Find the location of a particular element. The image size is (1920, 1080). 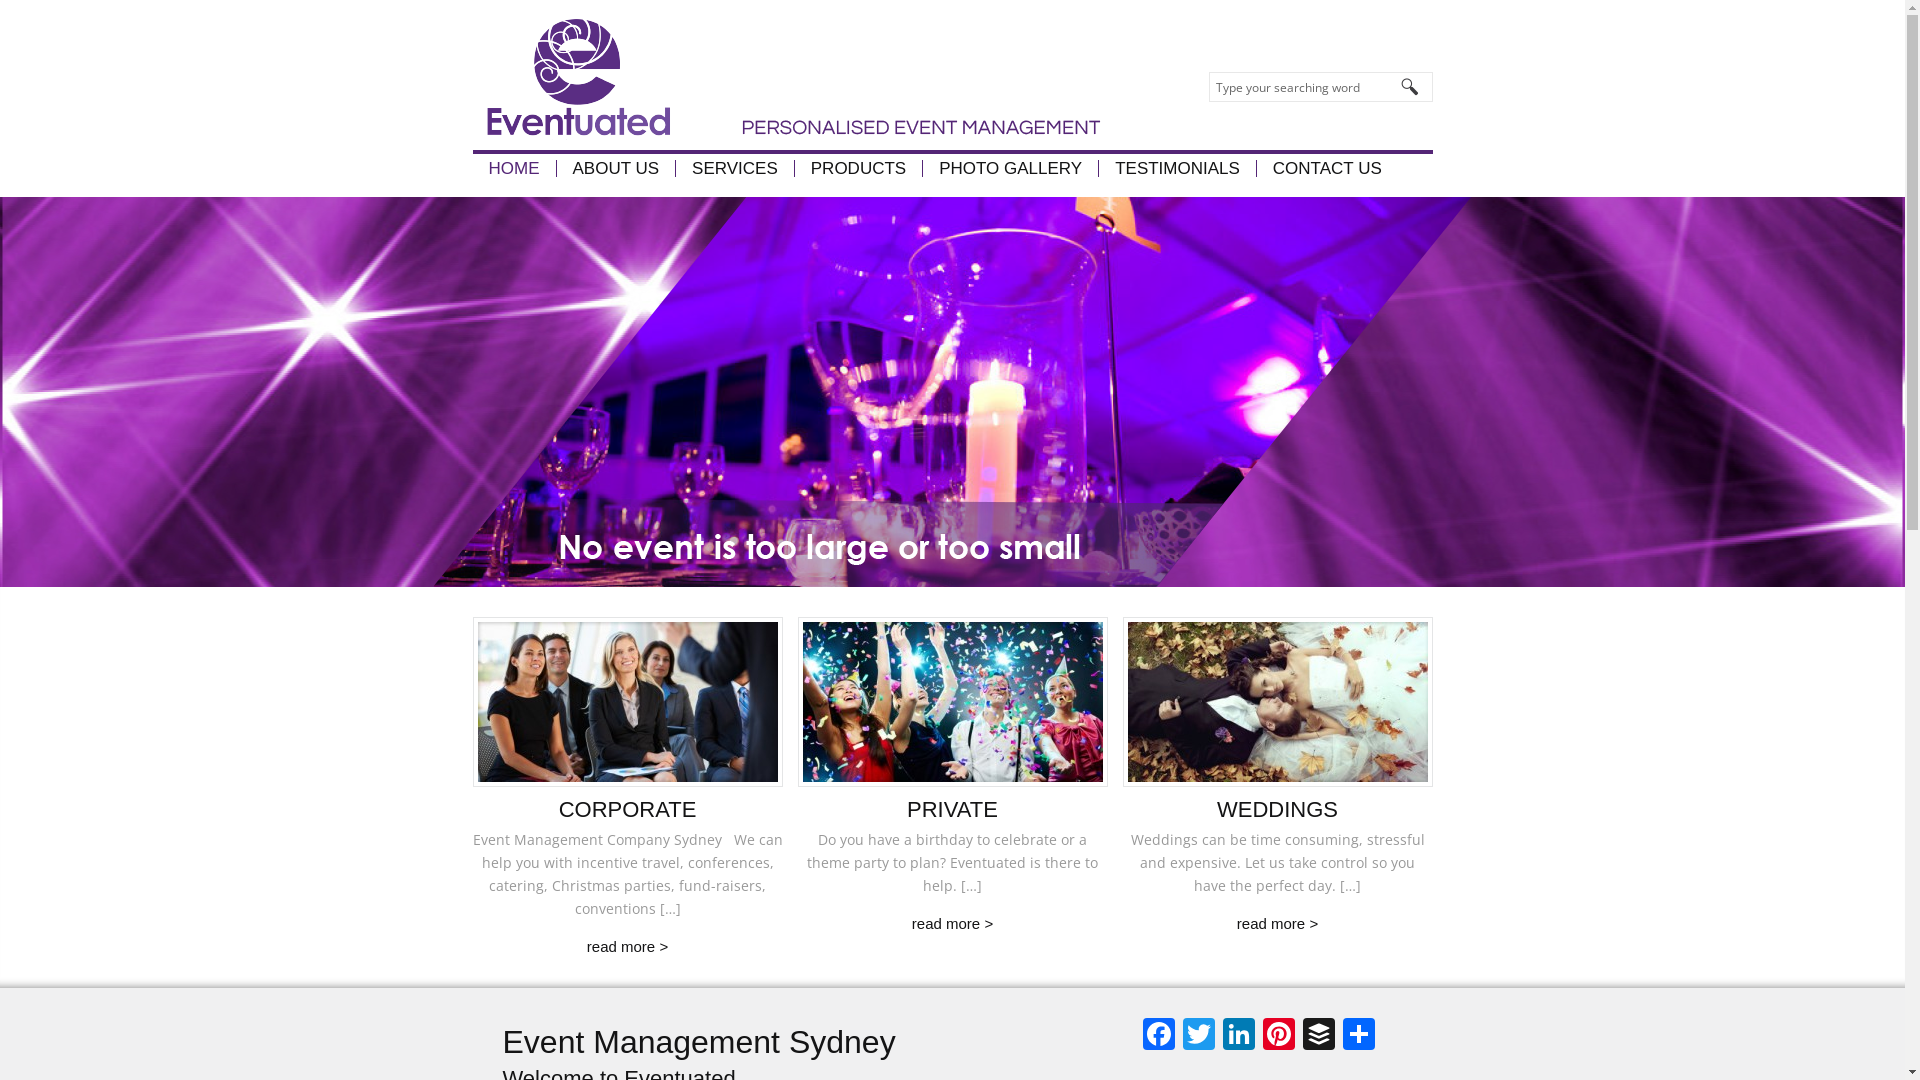

Share is located at coordinates (1358, 1036).